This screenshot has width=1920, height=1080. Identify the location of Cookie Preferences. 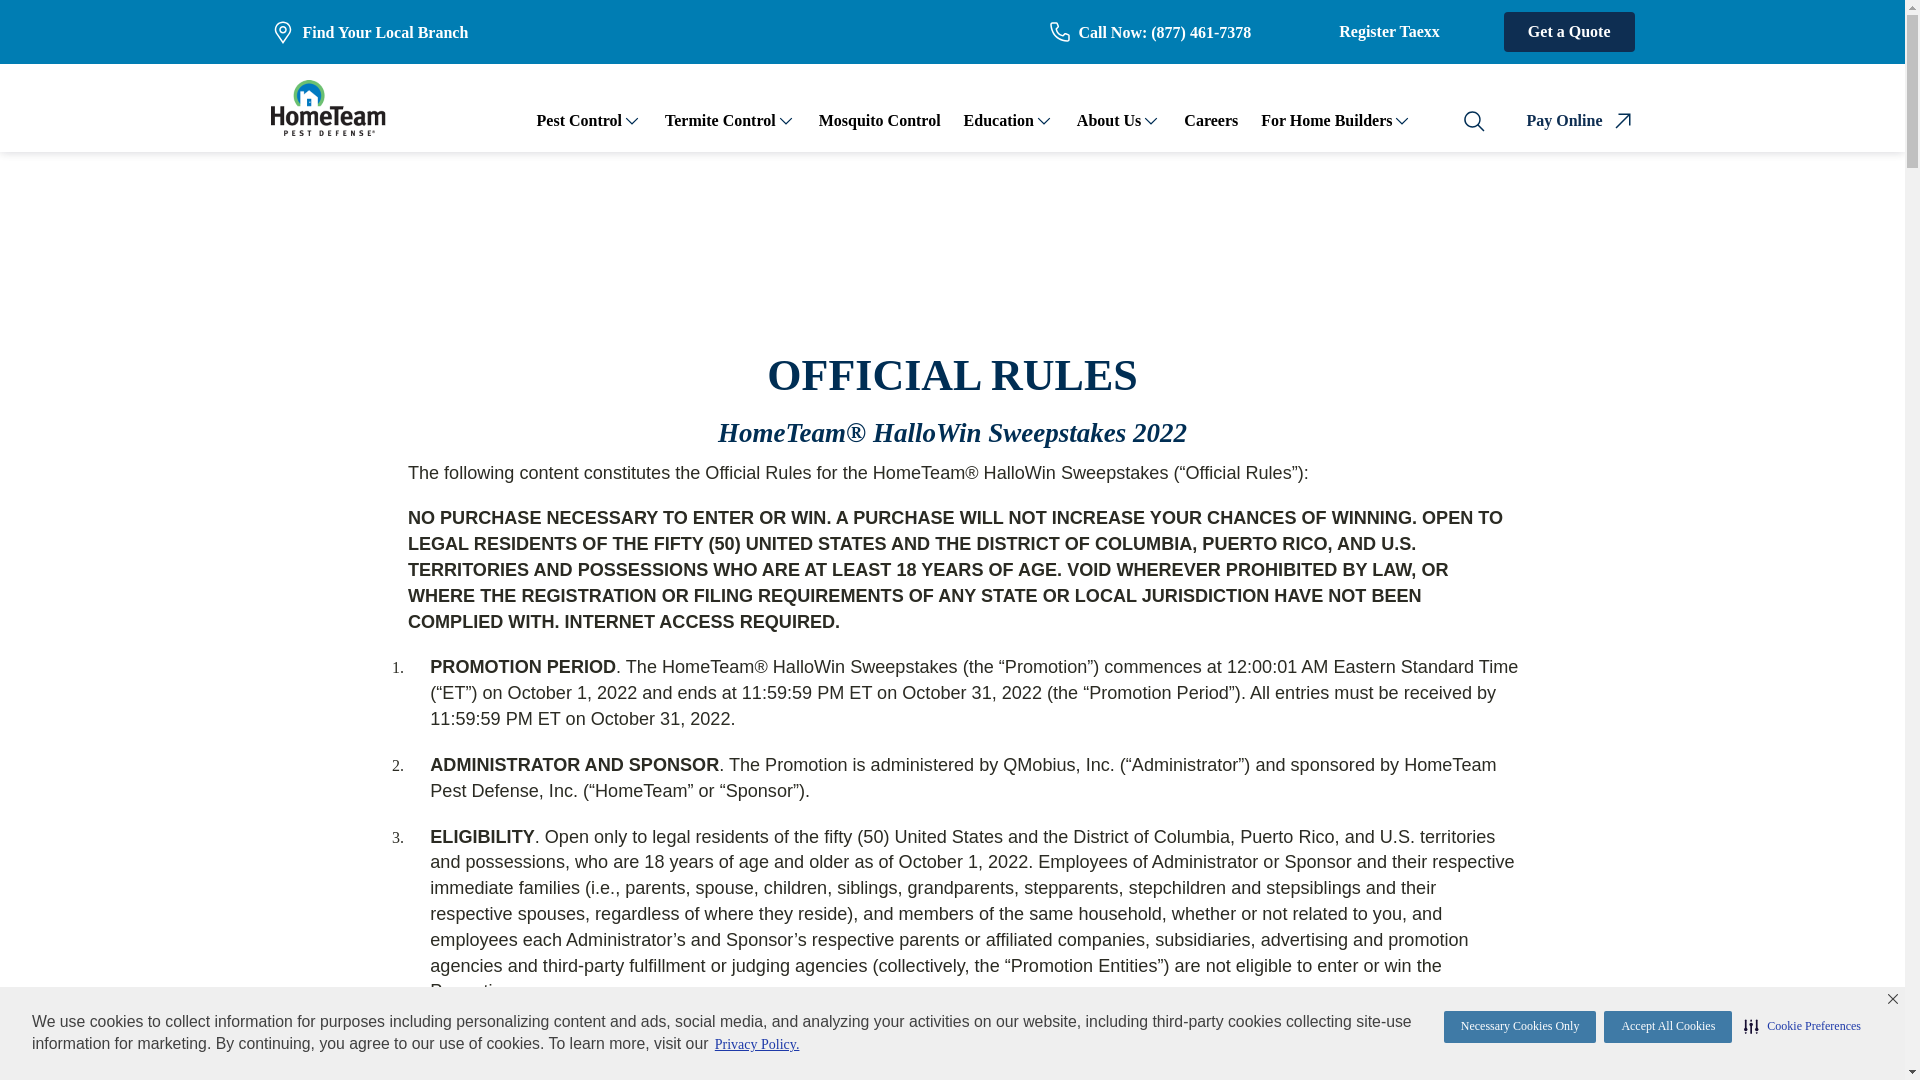
(1802, 1026).